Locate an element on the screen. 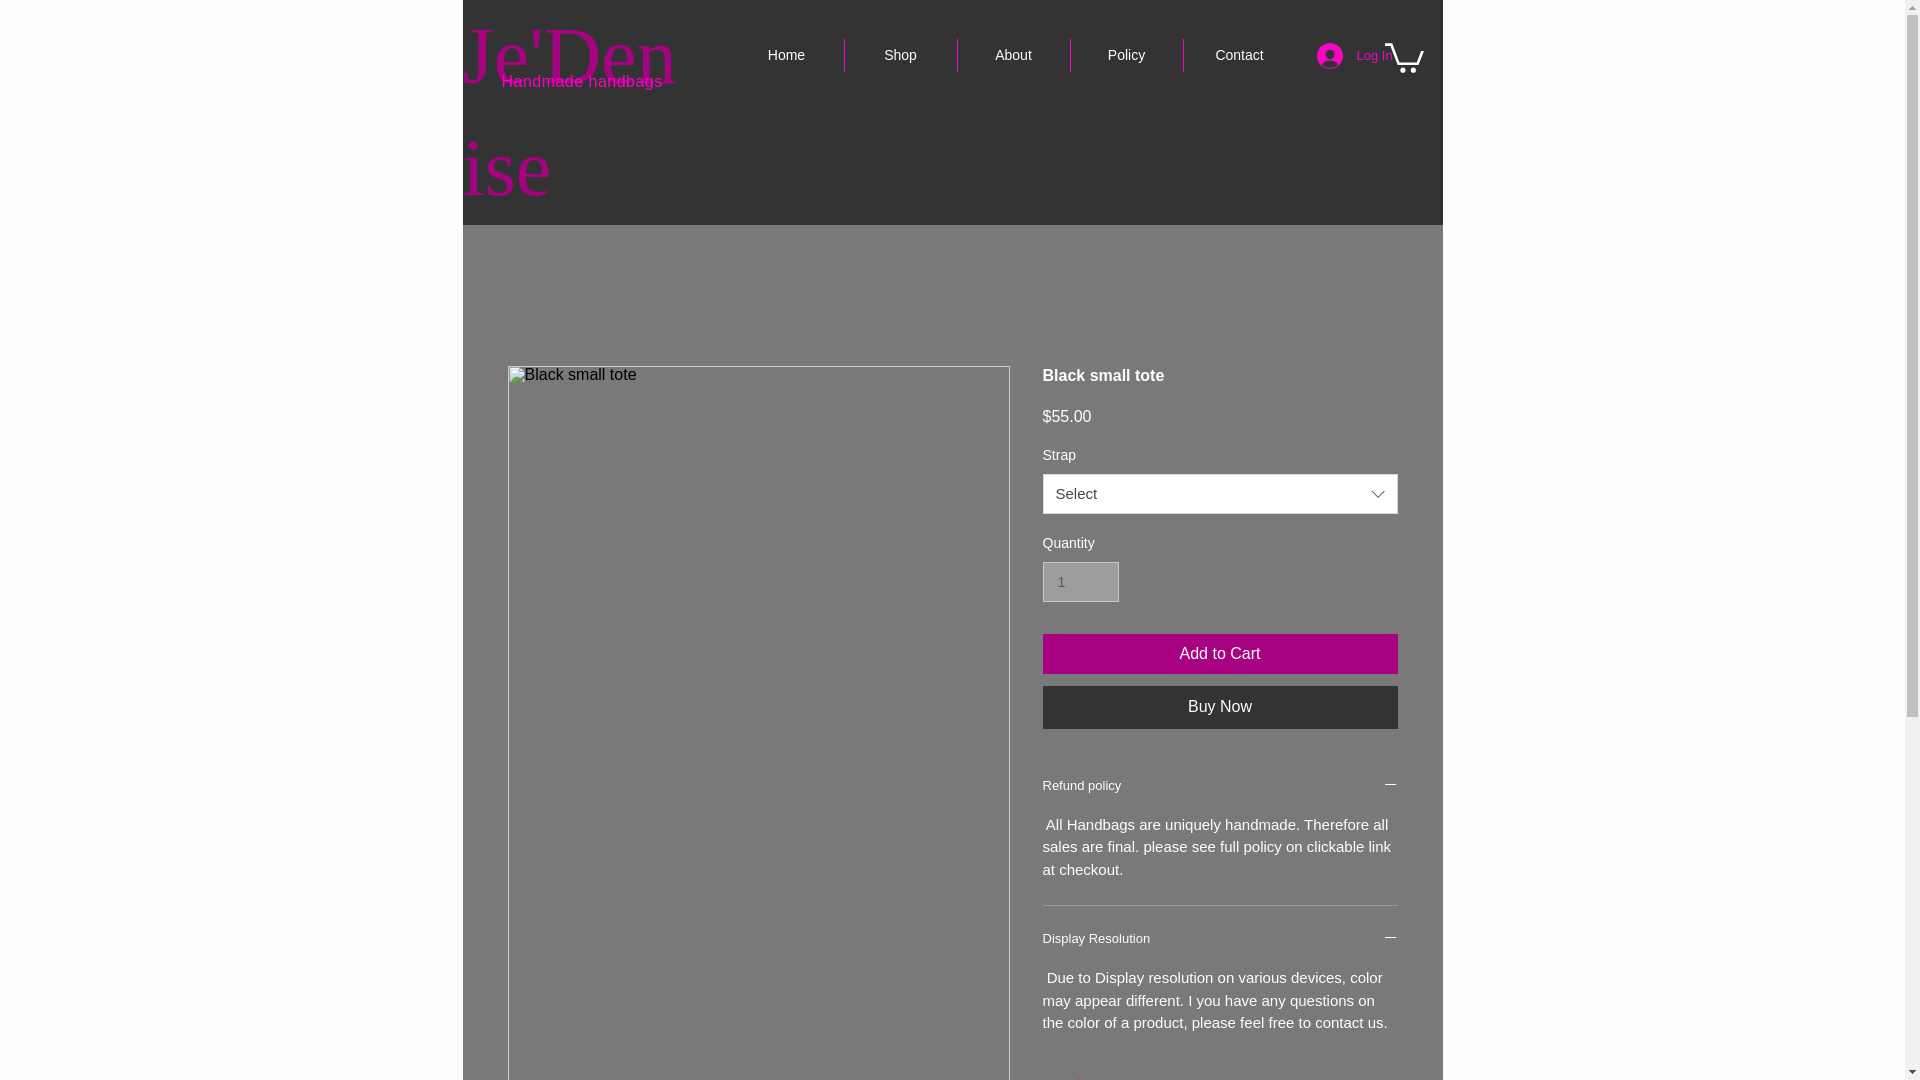 The image size is (1920, 1080). Home is located at coordinates (786, 55).